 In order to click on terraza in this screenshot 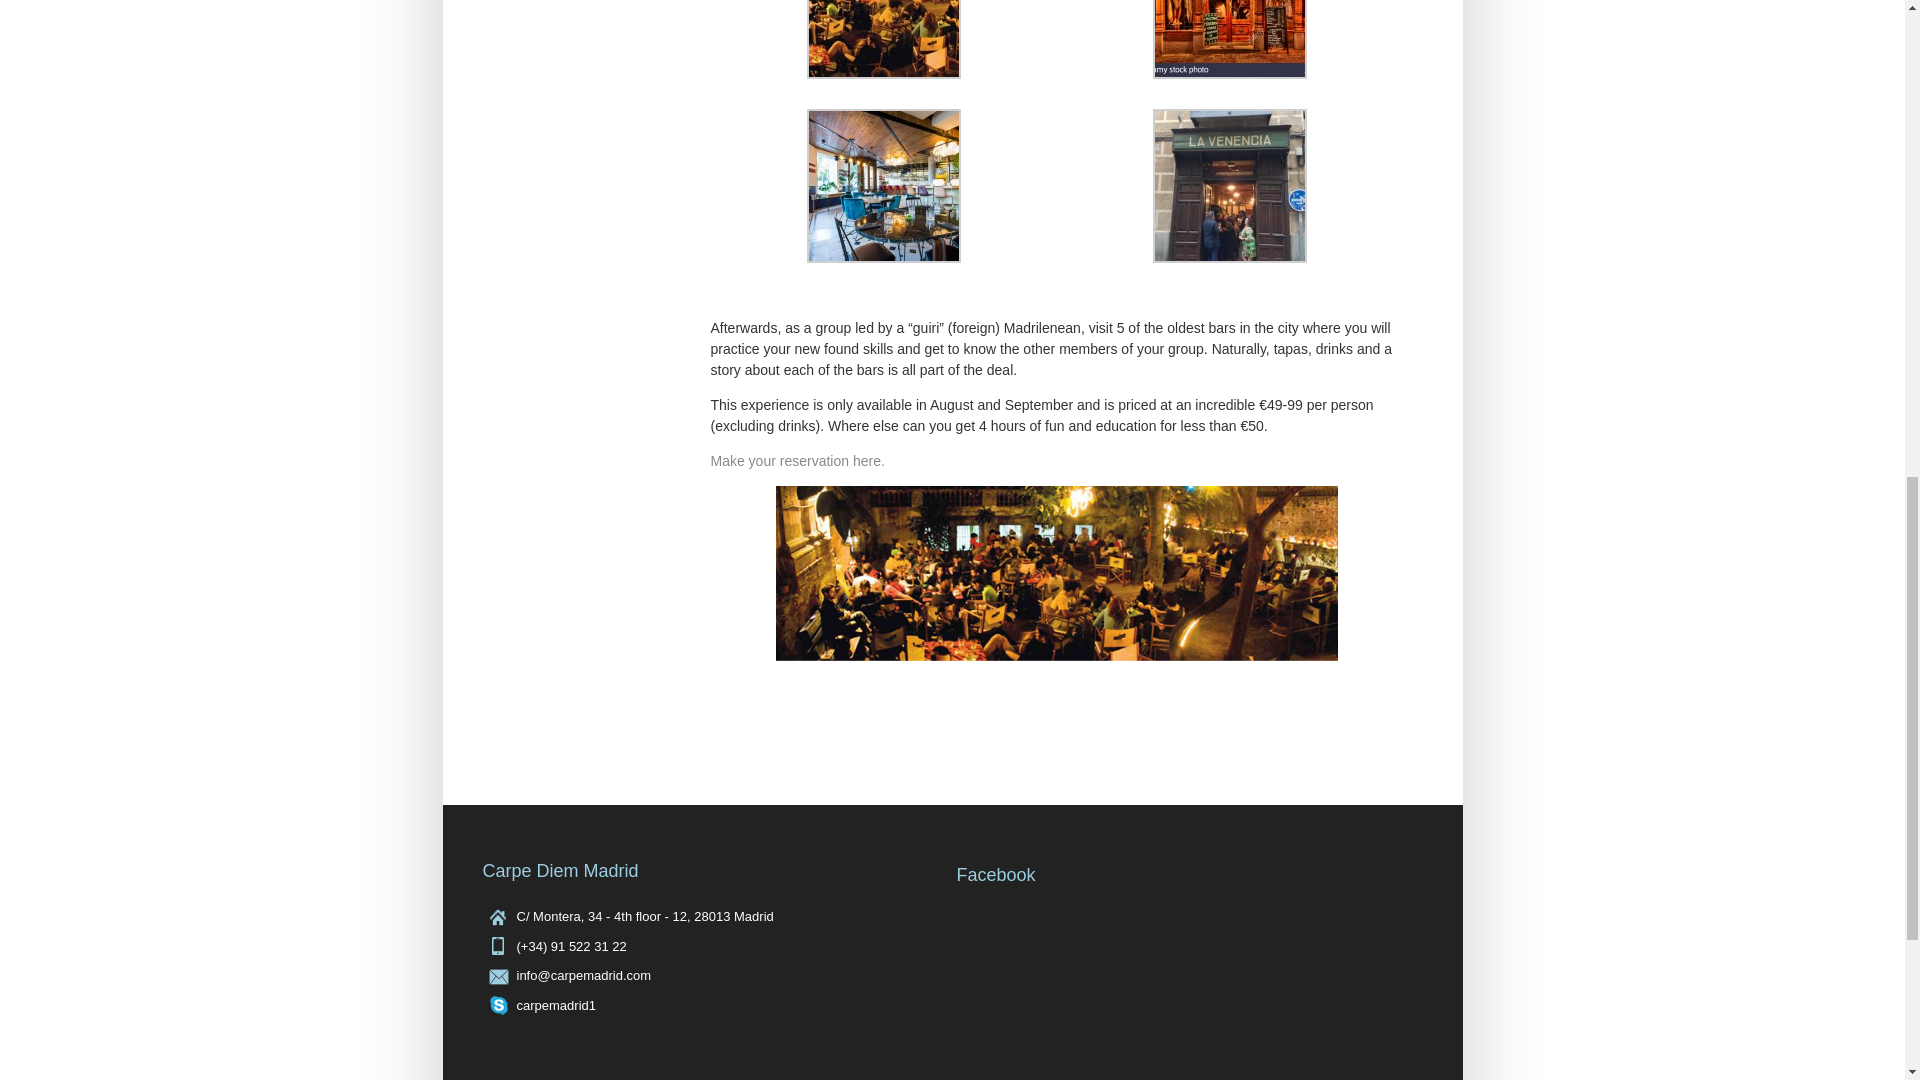, I will do `click(883, 74)`.